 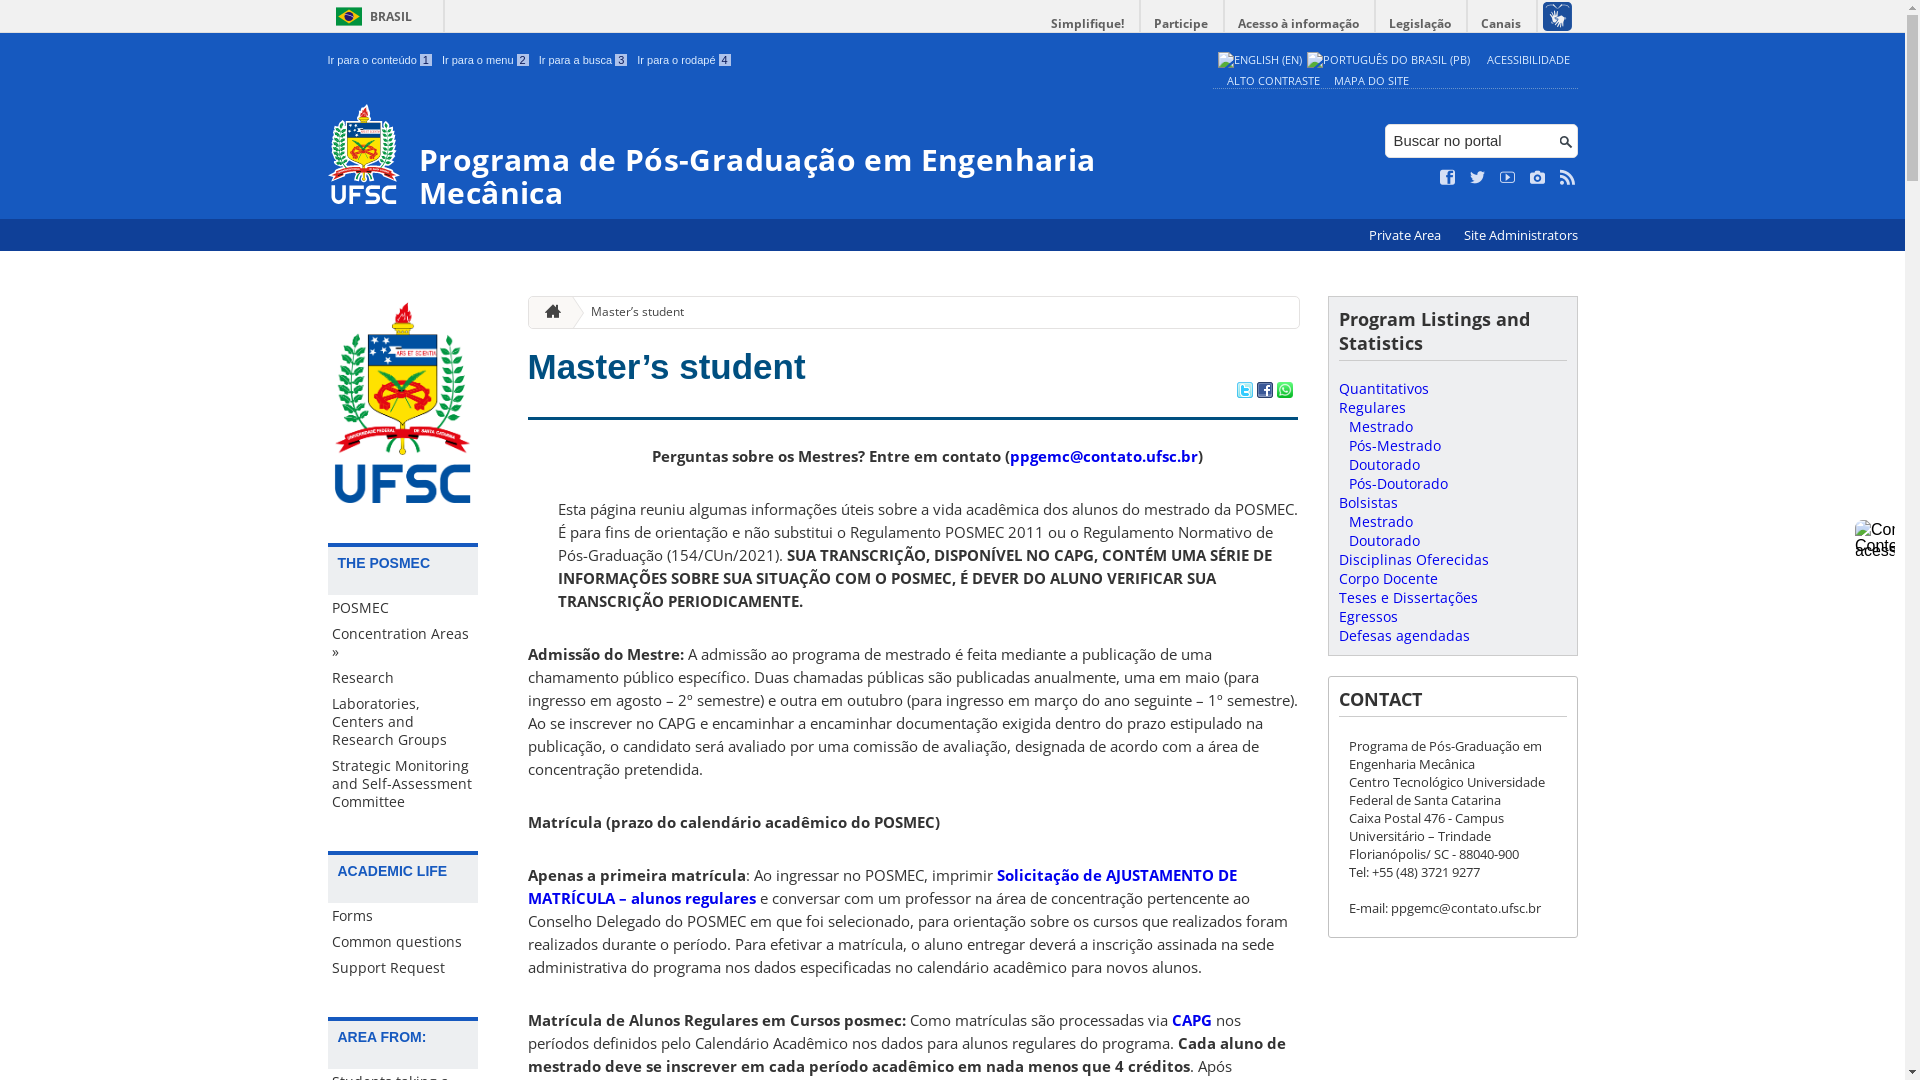 What do you see at coordinates (370, 16) in the screenshot?
I see `BRASIL` at bounding box center [370, 16].